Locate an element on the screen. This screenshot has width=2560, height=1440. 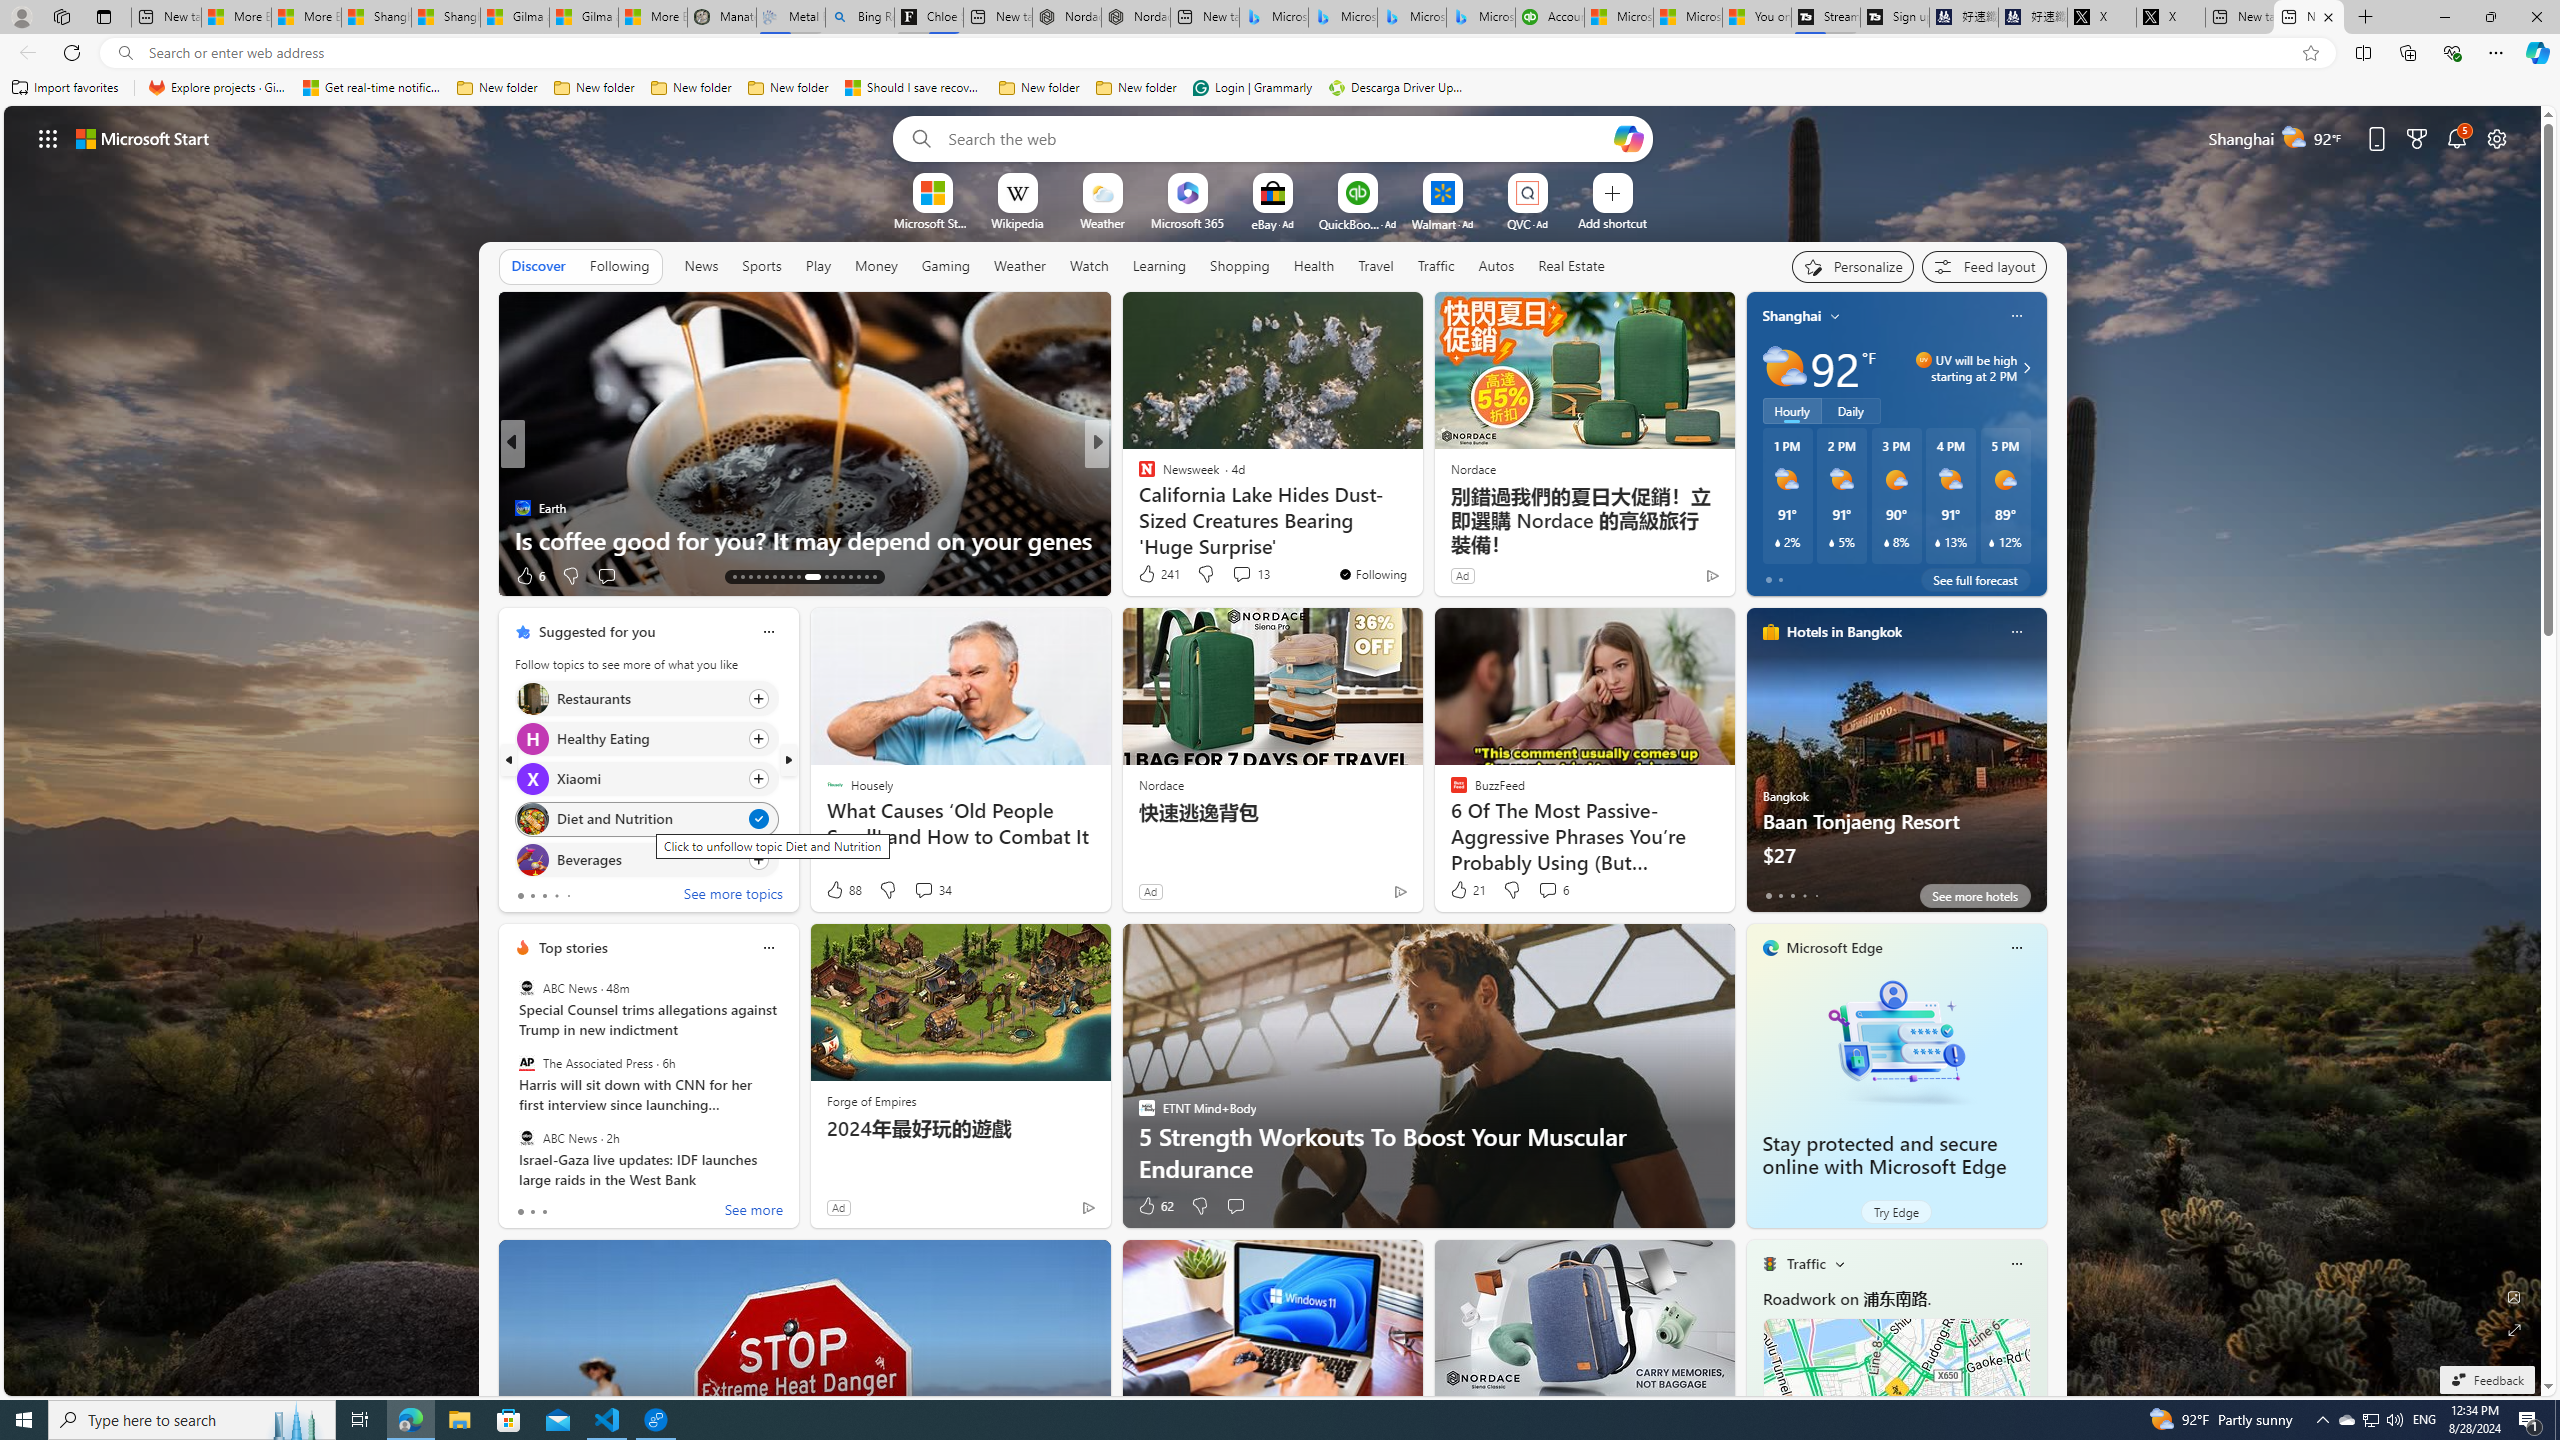
tab-3 is located at coordinates (1803, 895).